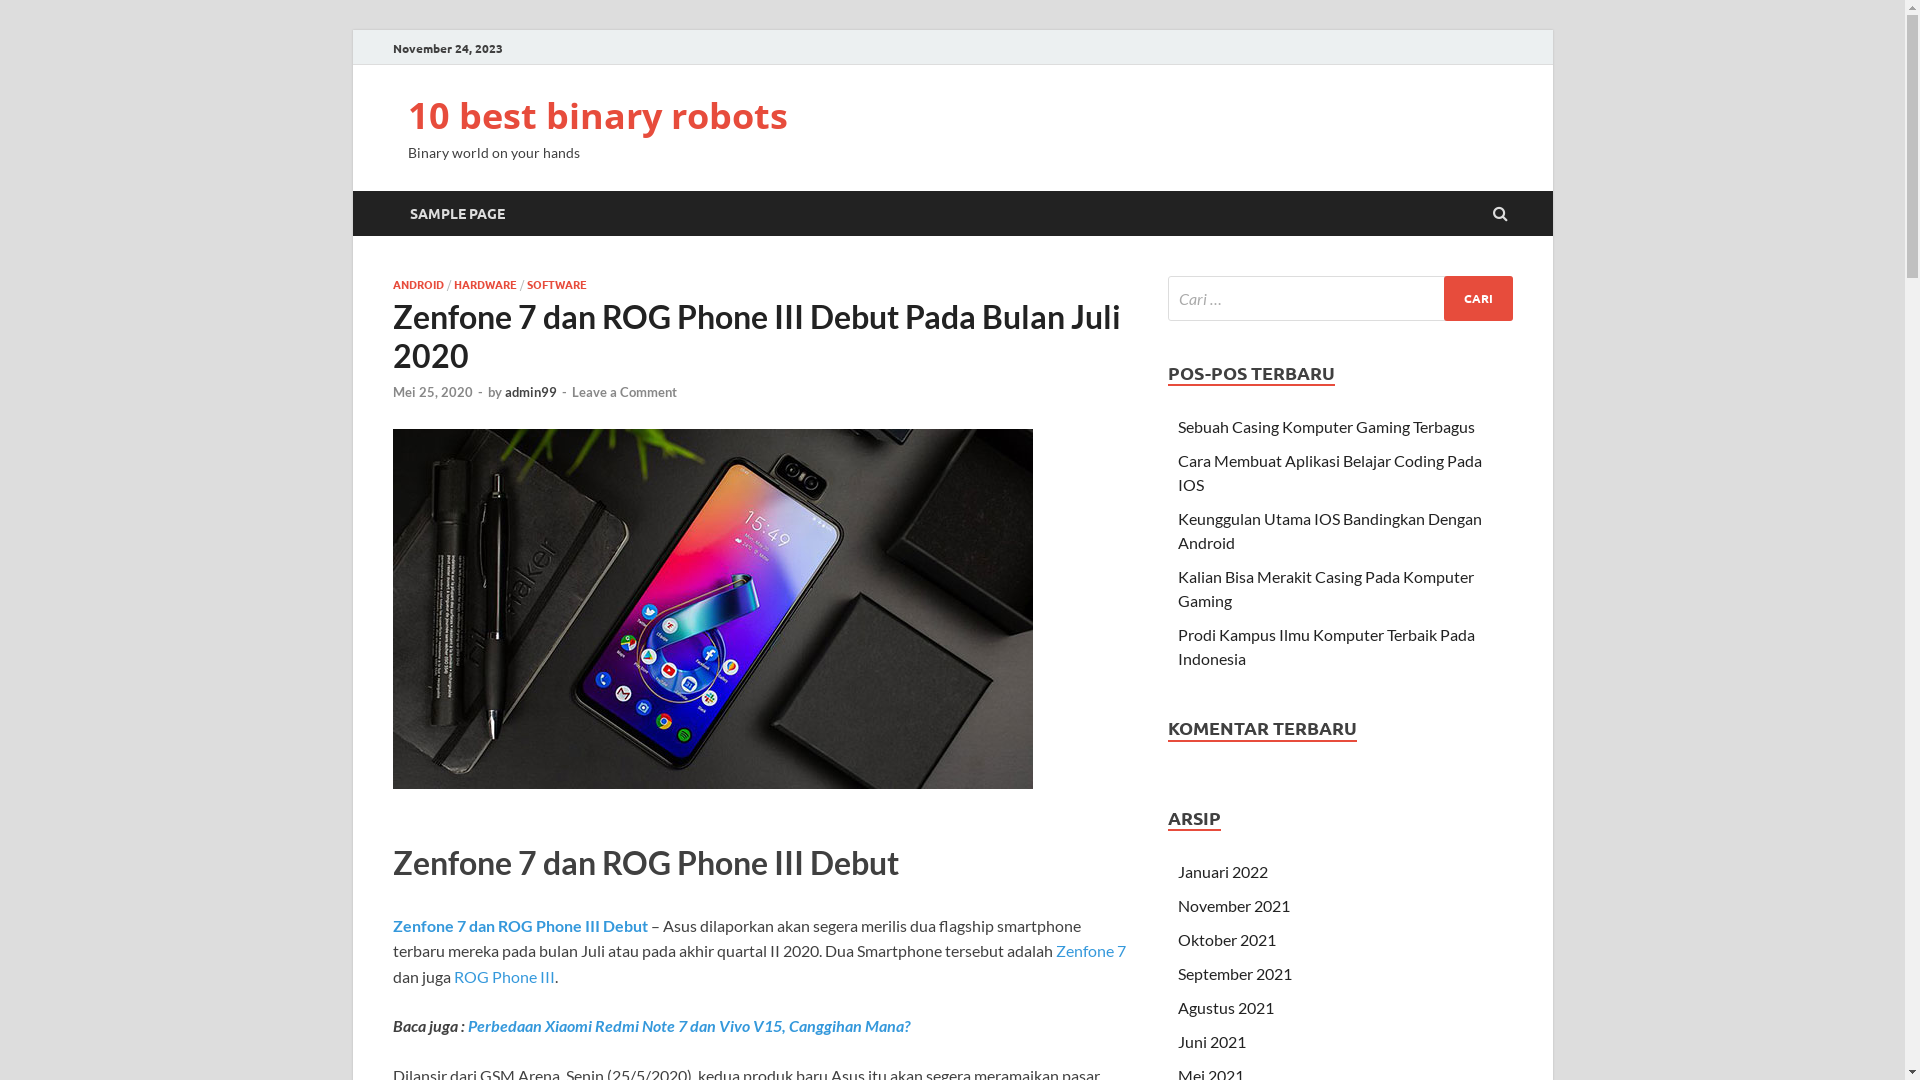  I want to click on Januari 2022, so click(1223, 872).